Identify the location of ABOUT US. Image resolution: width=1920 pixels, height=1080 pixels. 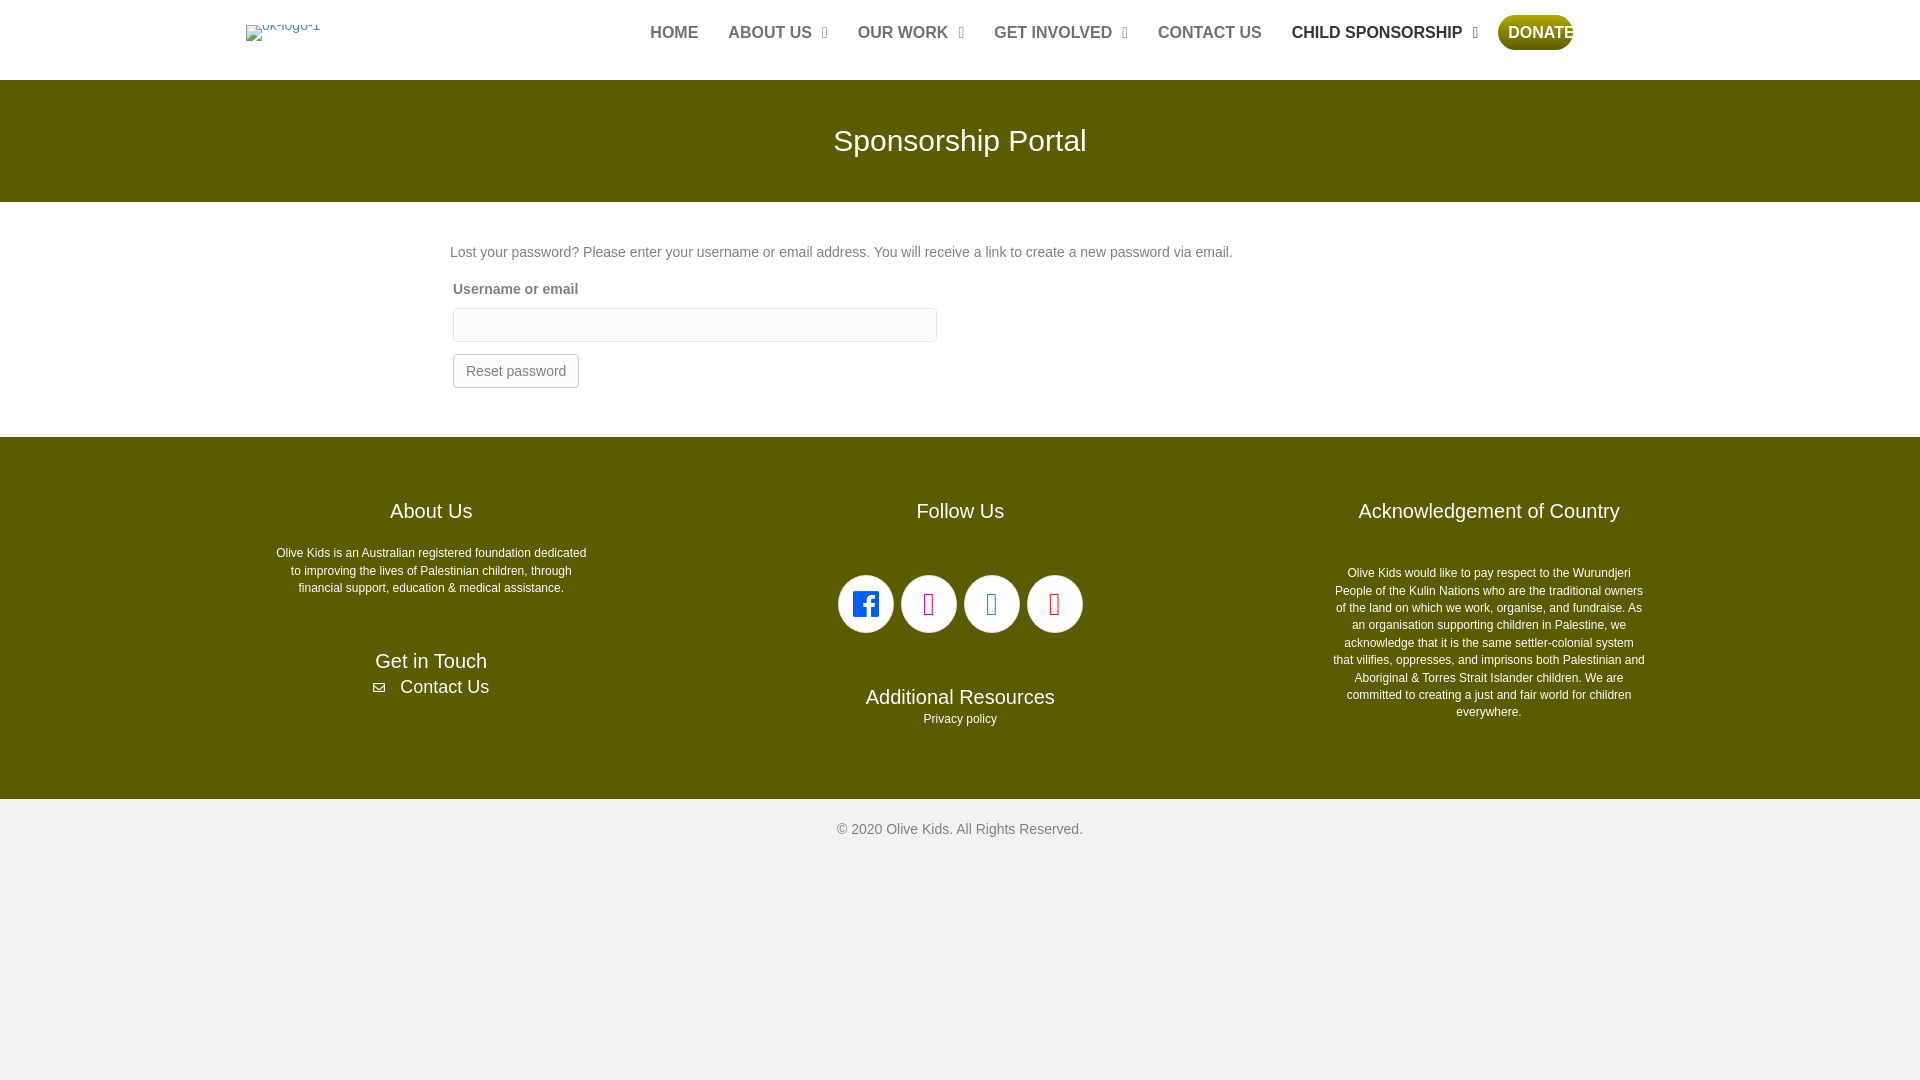
(778, 33).